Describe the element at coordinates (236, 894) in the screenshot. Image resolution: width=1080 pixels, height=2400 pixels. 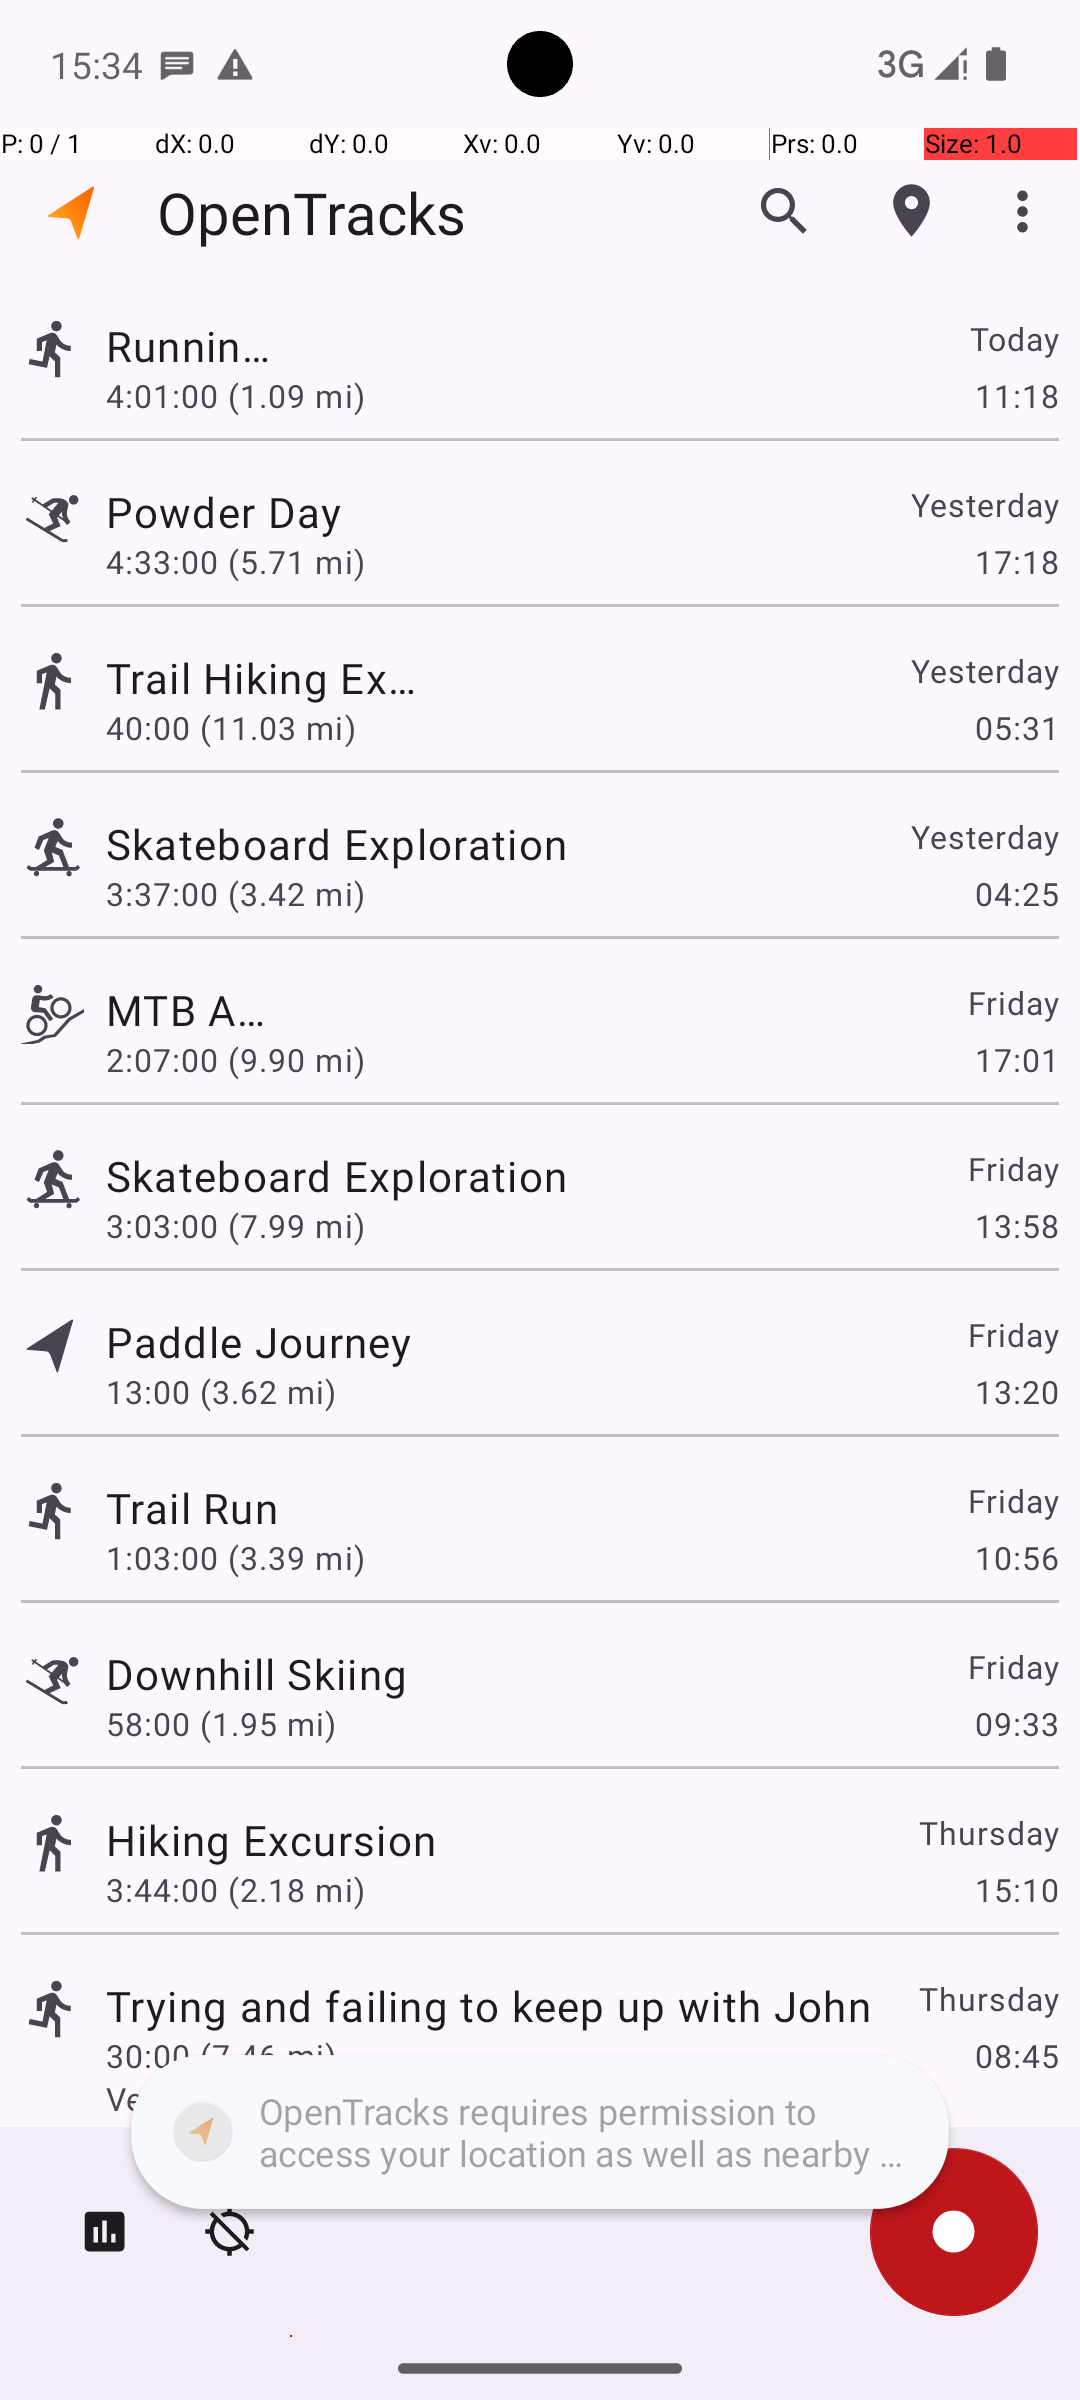
I see `3:37:00 (3.42 mi)` at that location.